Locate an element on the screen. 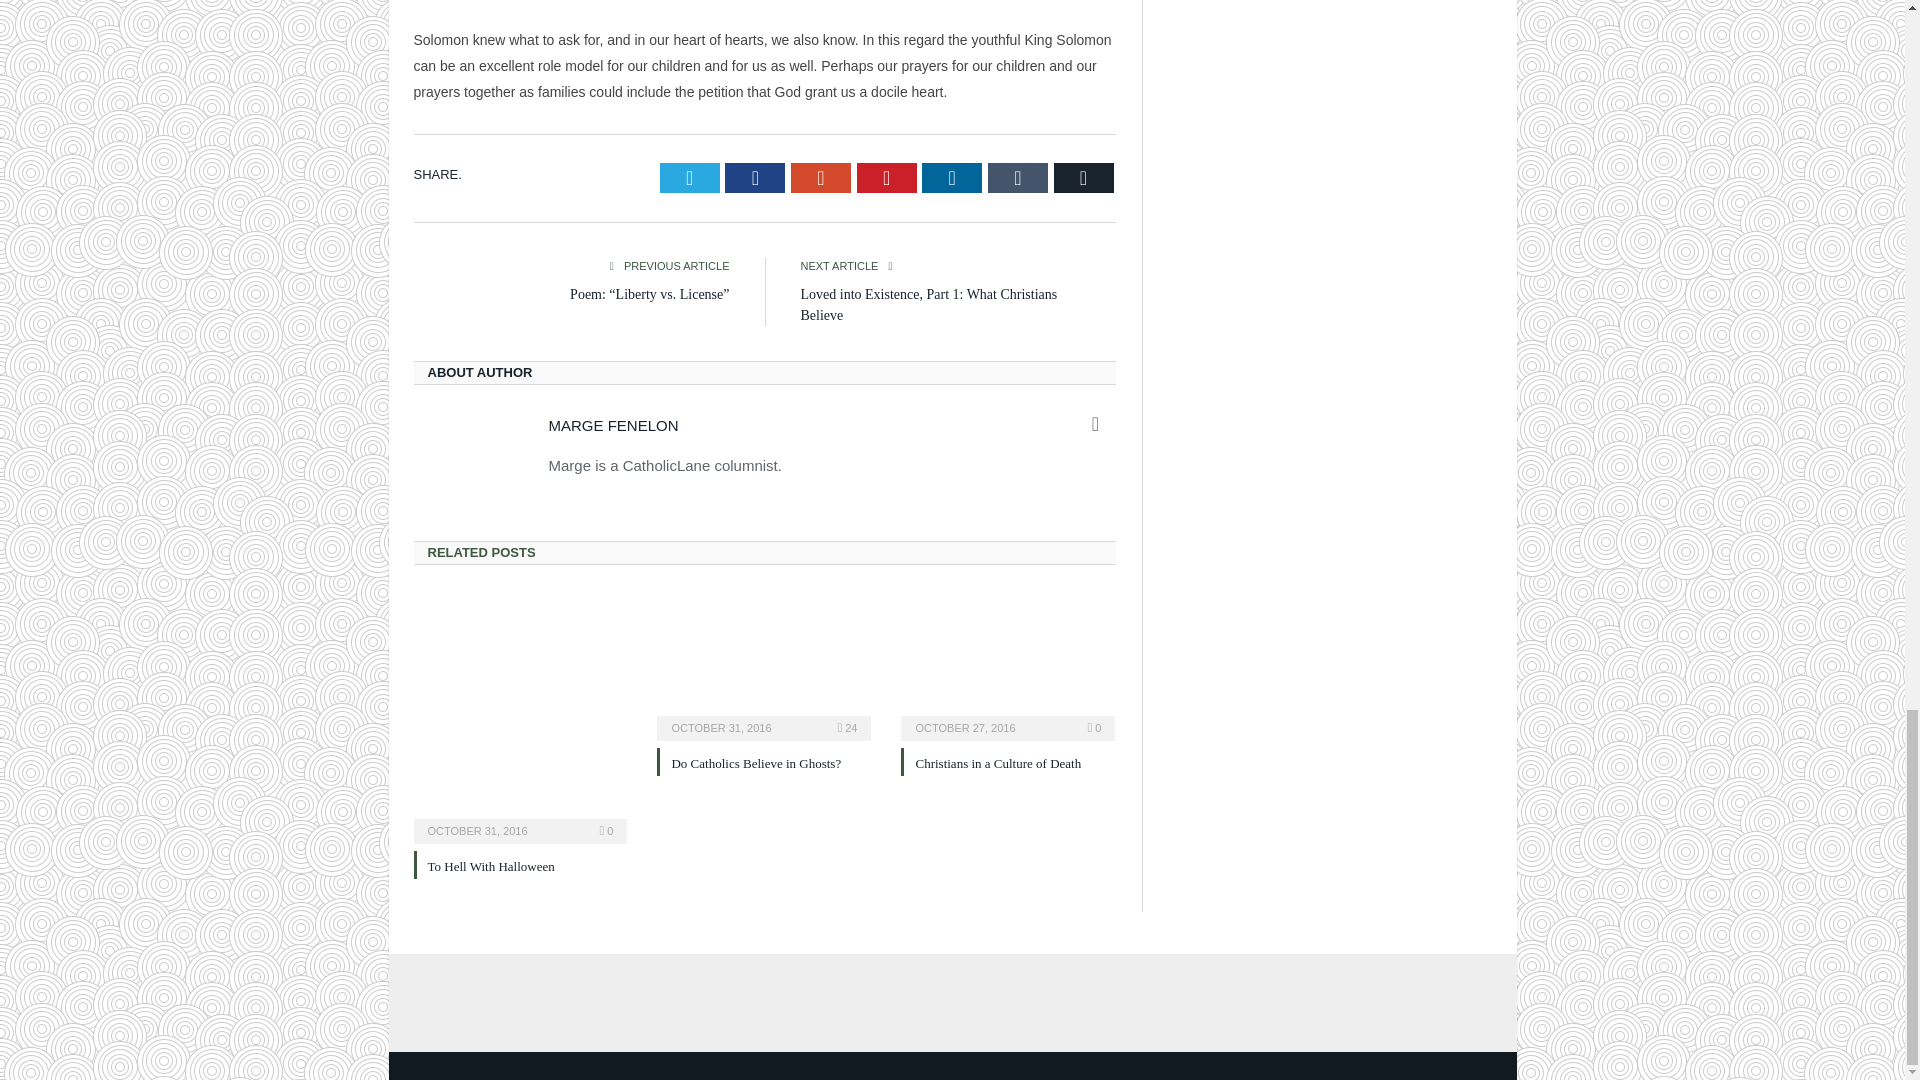 The width and height of the screenshot is (1920, 1080). Tumblr is located at coordinates (1018, 178).